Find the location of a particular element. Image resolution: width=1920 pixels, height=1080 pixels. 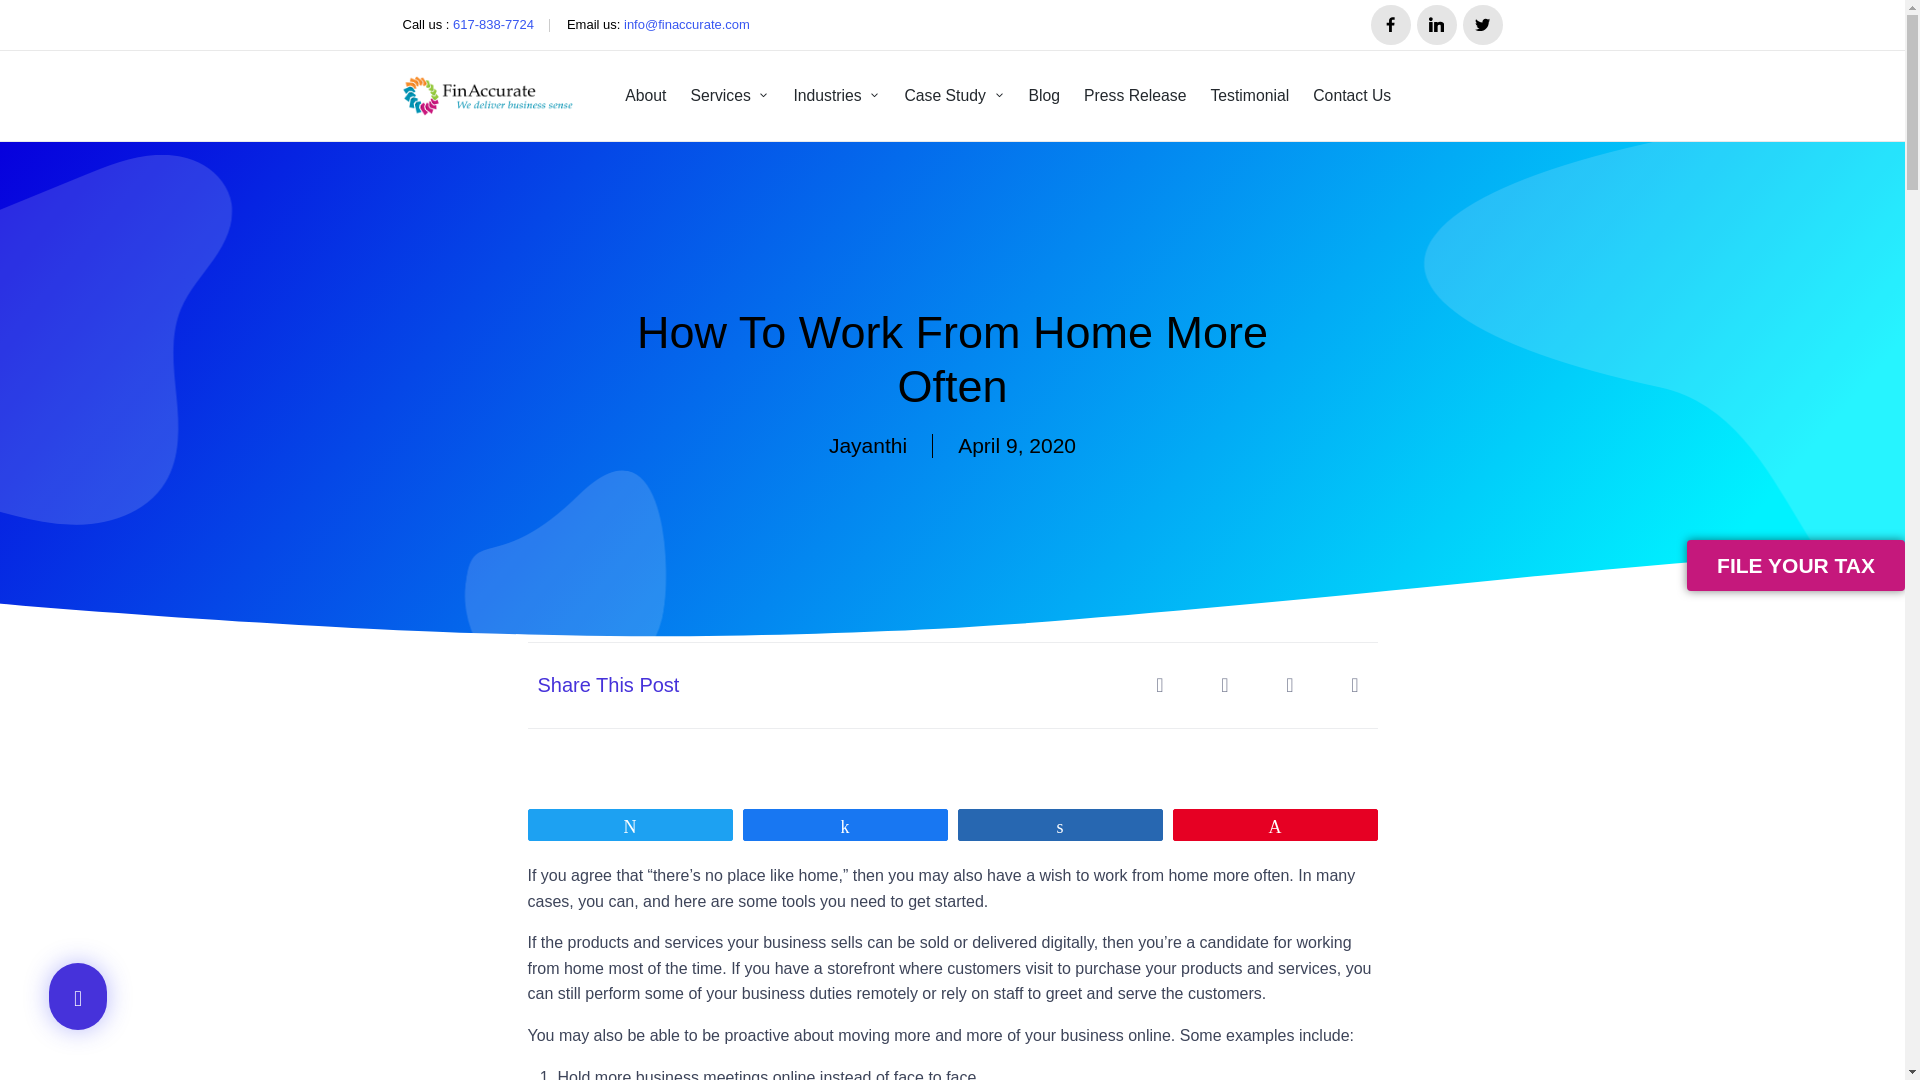

April 9, 2020 is located at coordinates (1016, 446).